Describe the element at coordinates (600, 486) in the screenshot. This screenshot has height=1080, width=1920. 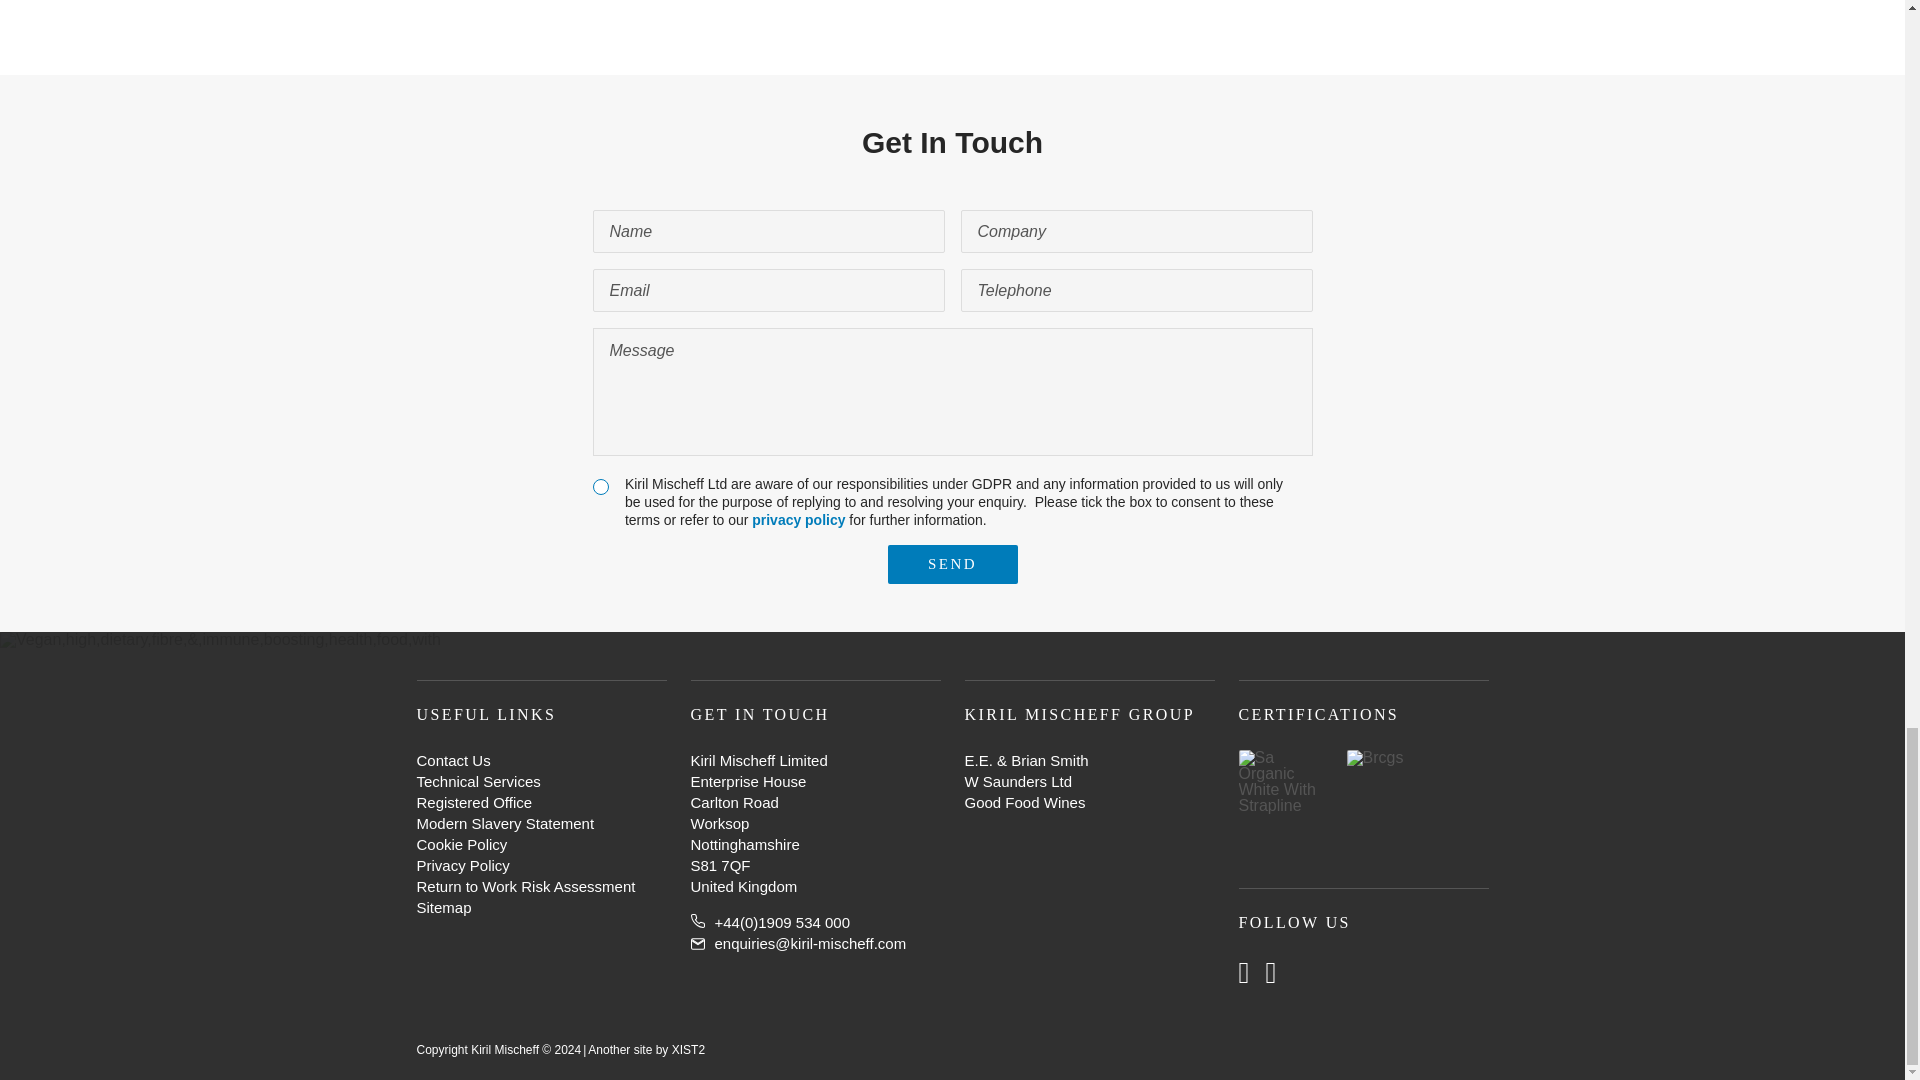
I see `1` at that location.